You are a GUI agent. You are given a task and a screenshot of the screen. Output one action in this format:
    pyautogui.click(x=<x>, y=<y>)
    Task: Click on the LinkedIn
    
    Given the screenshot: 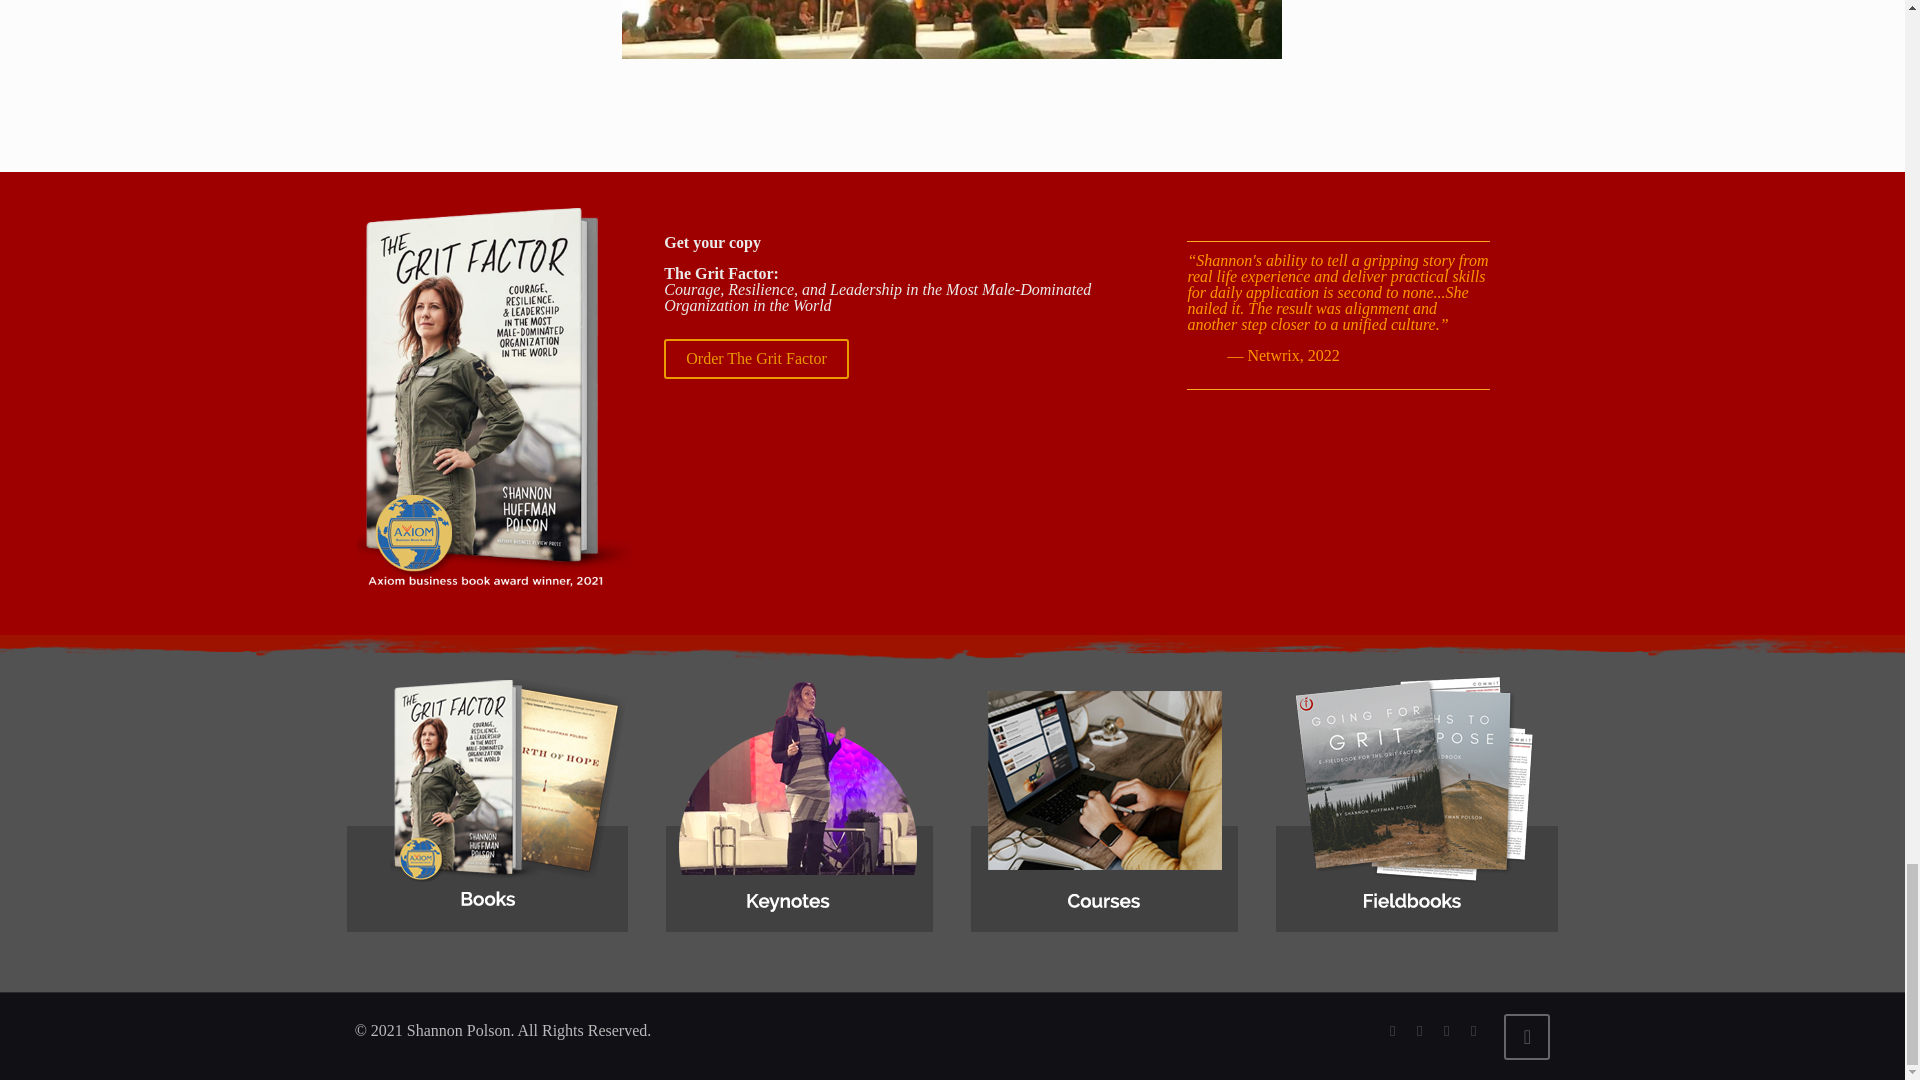 What is the action you would take?
    pyautogui.click(x=1446, y=1030)
    